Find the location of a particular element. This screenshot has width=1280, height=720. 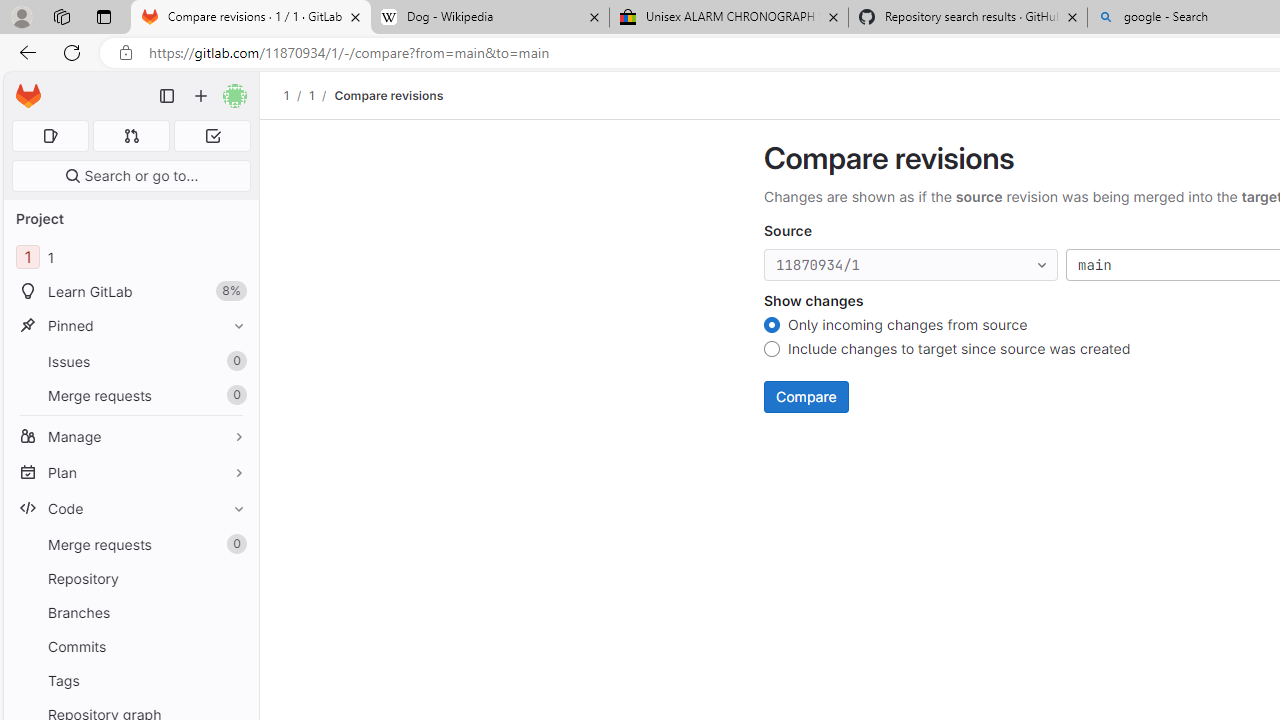

Learn GitLab8% is located at coordinates (130, 292).